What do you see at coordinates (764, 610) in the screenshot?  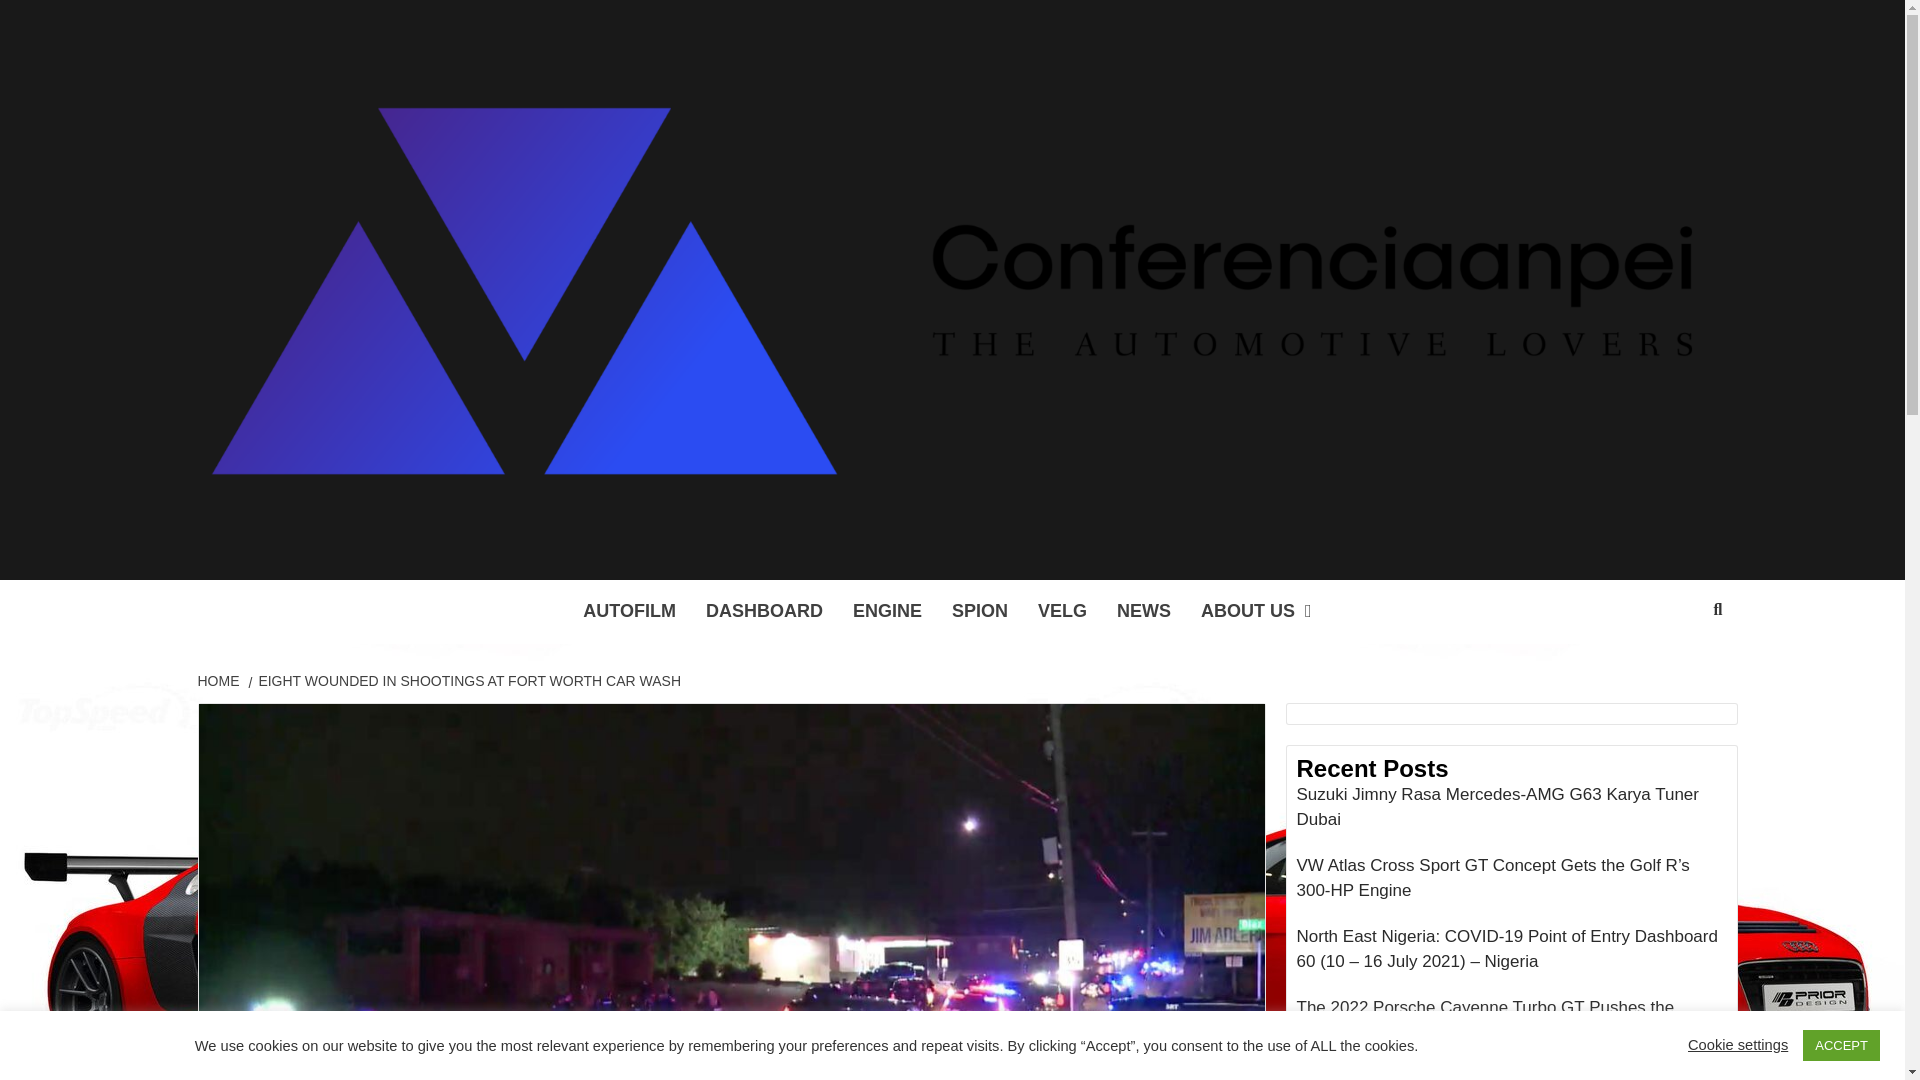 I see `DASHBOARD` at bounding box center [764, 610].